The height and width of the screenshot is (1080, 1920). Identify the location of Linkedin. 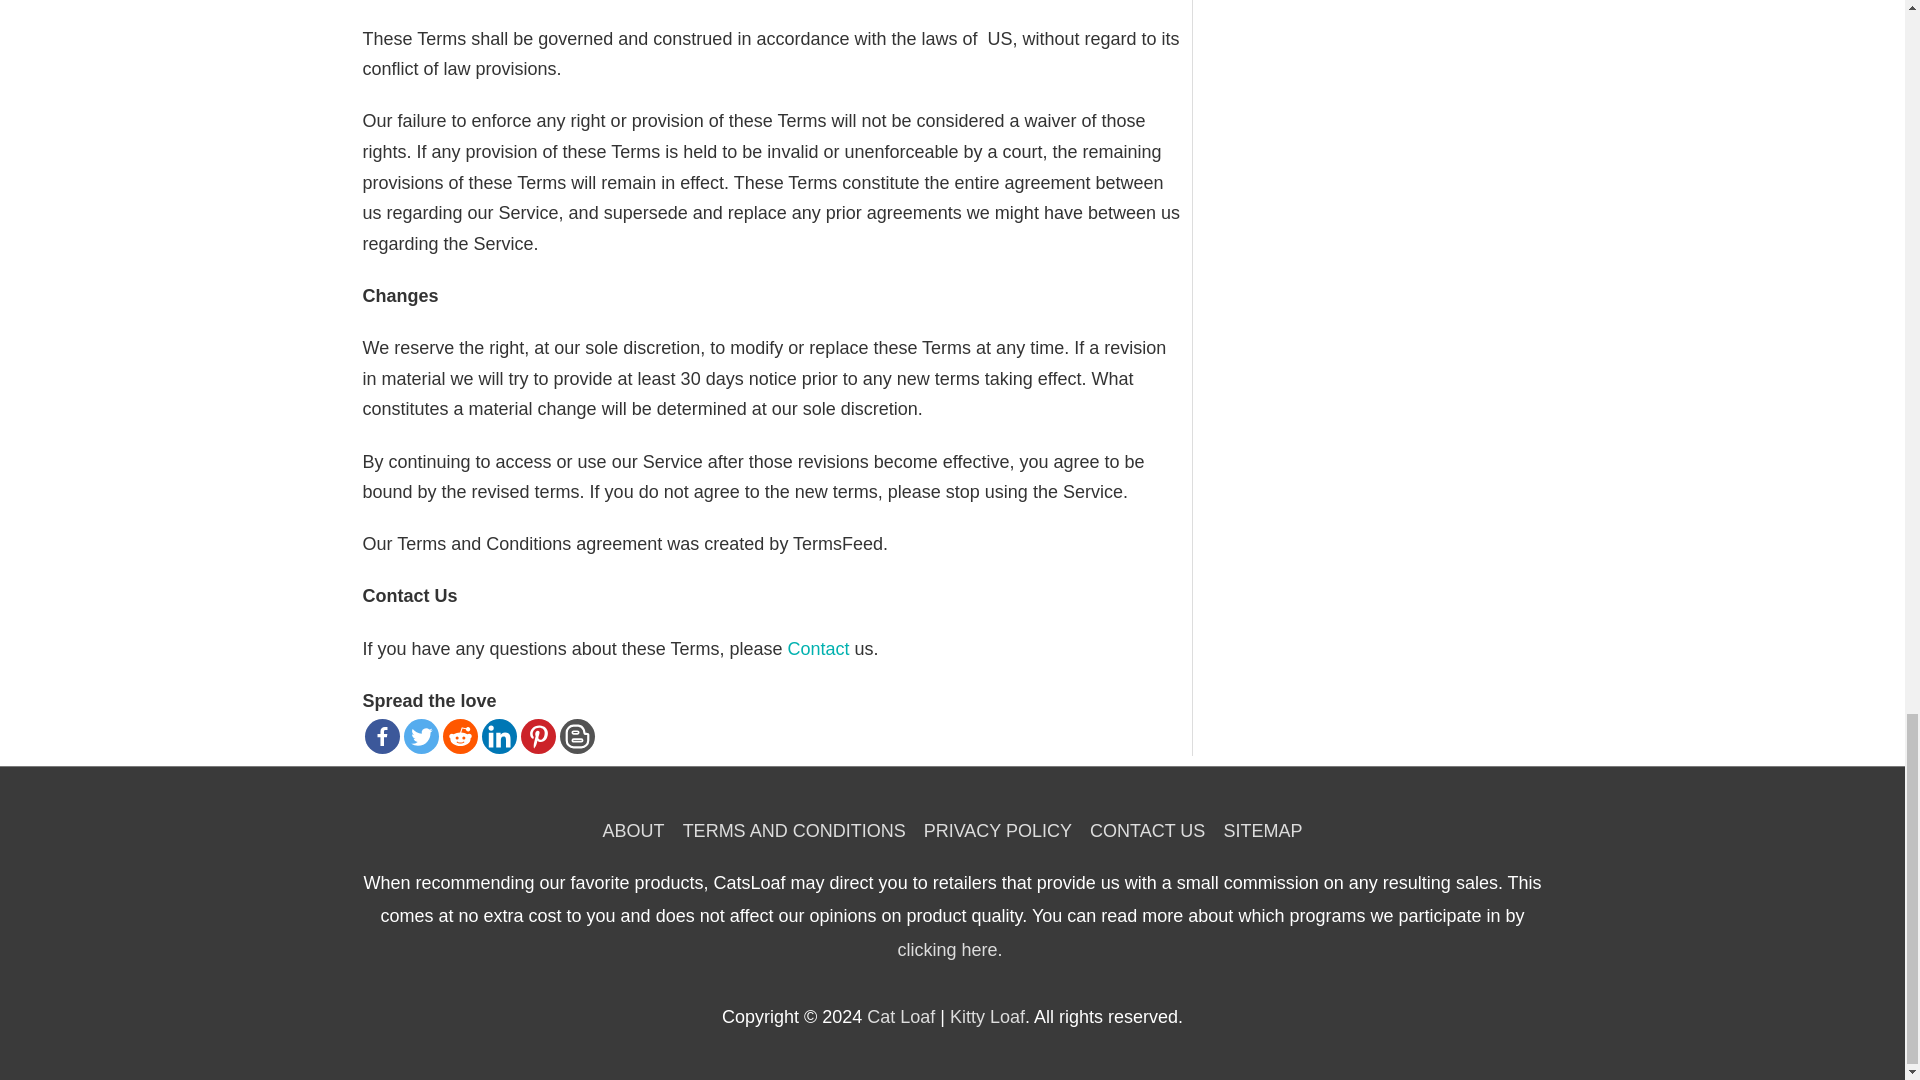
(498, 736).